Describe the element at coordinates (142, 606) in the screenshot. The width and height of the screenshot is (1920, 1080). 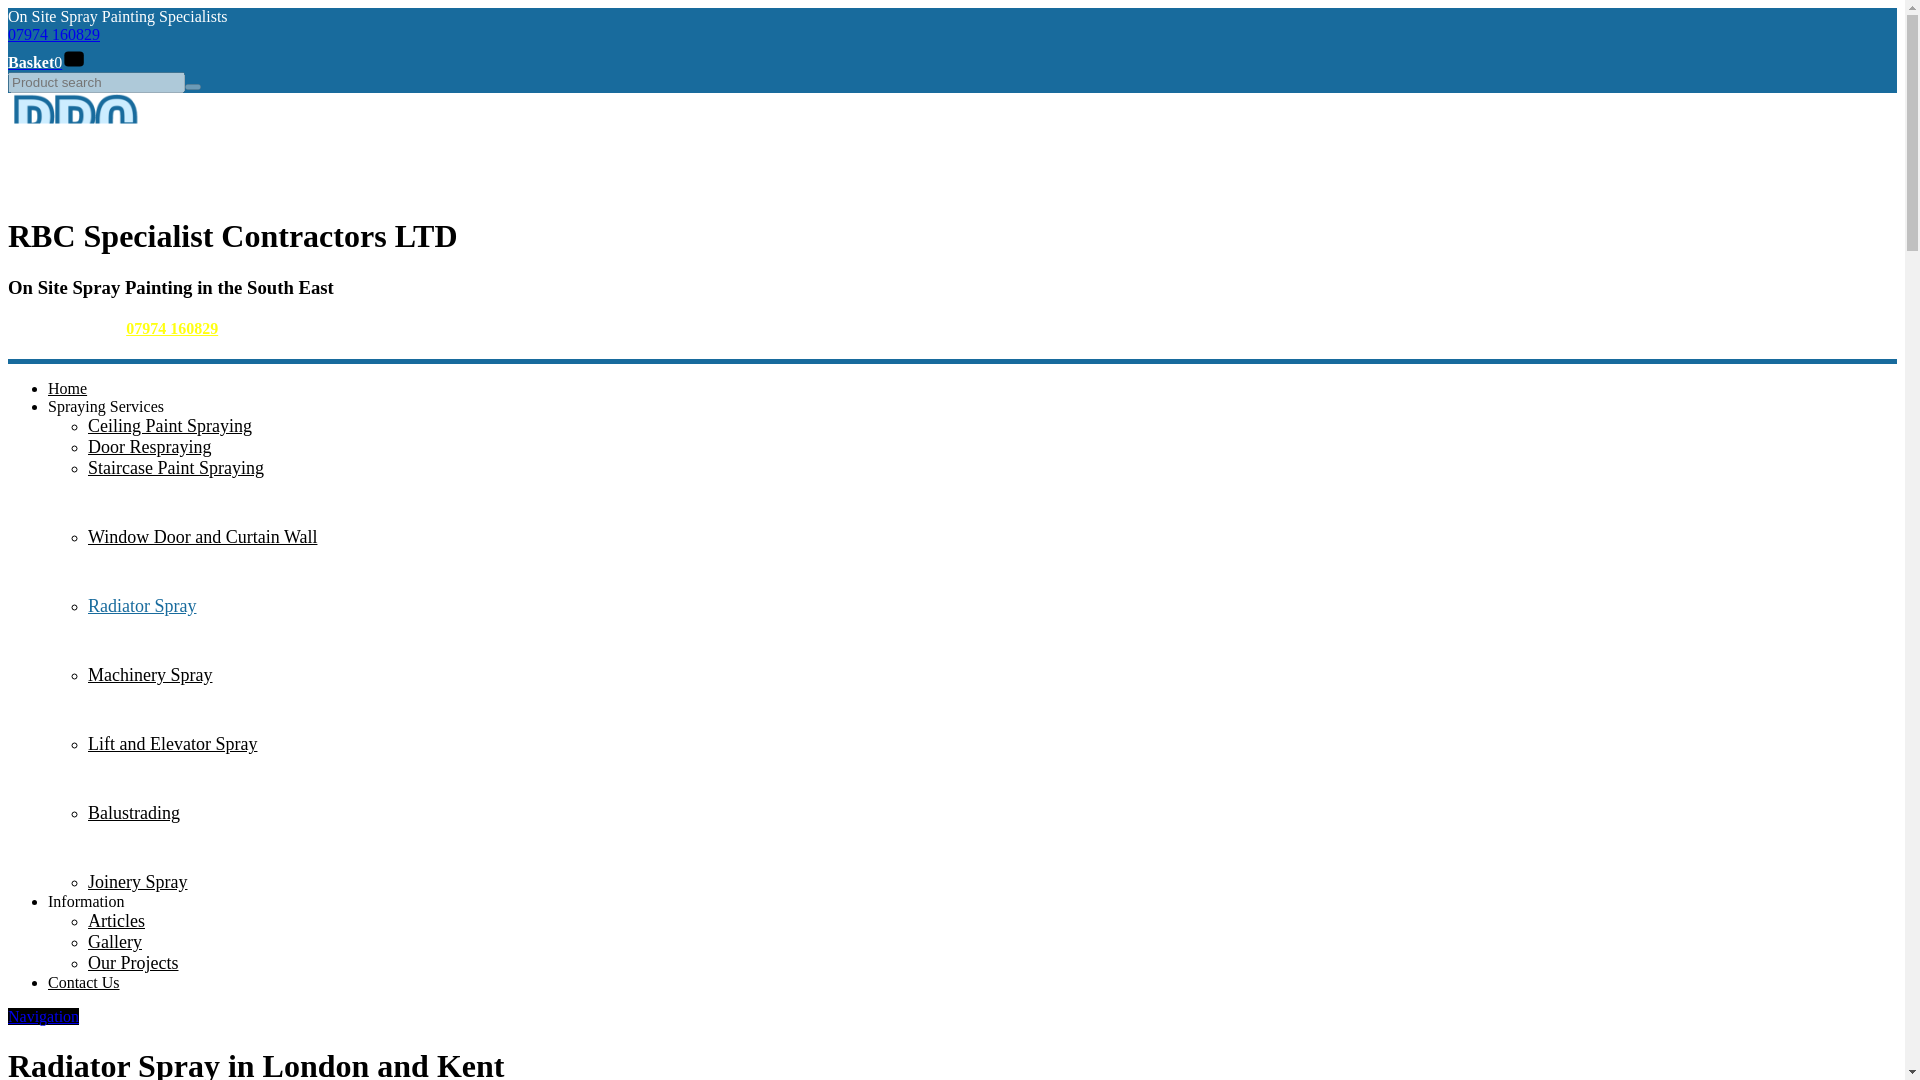
I see `Radiator Spray` at that location.